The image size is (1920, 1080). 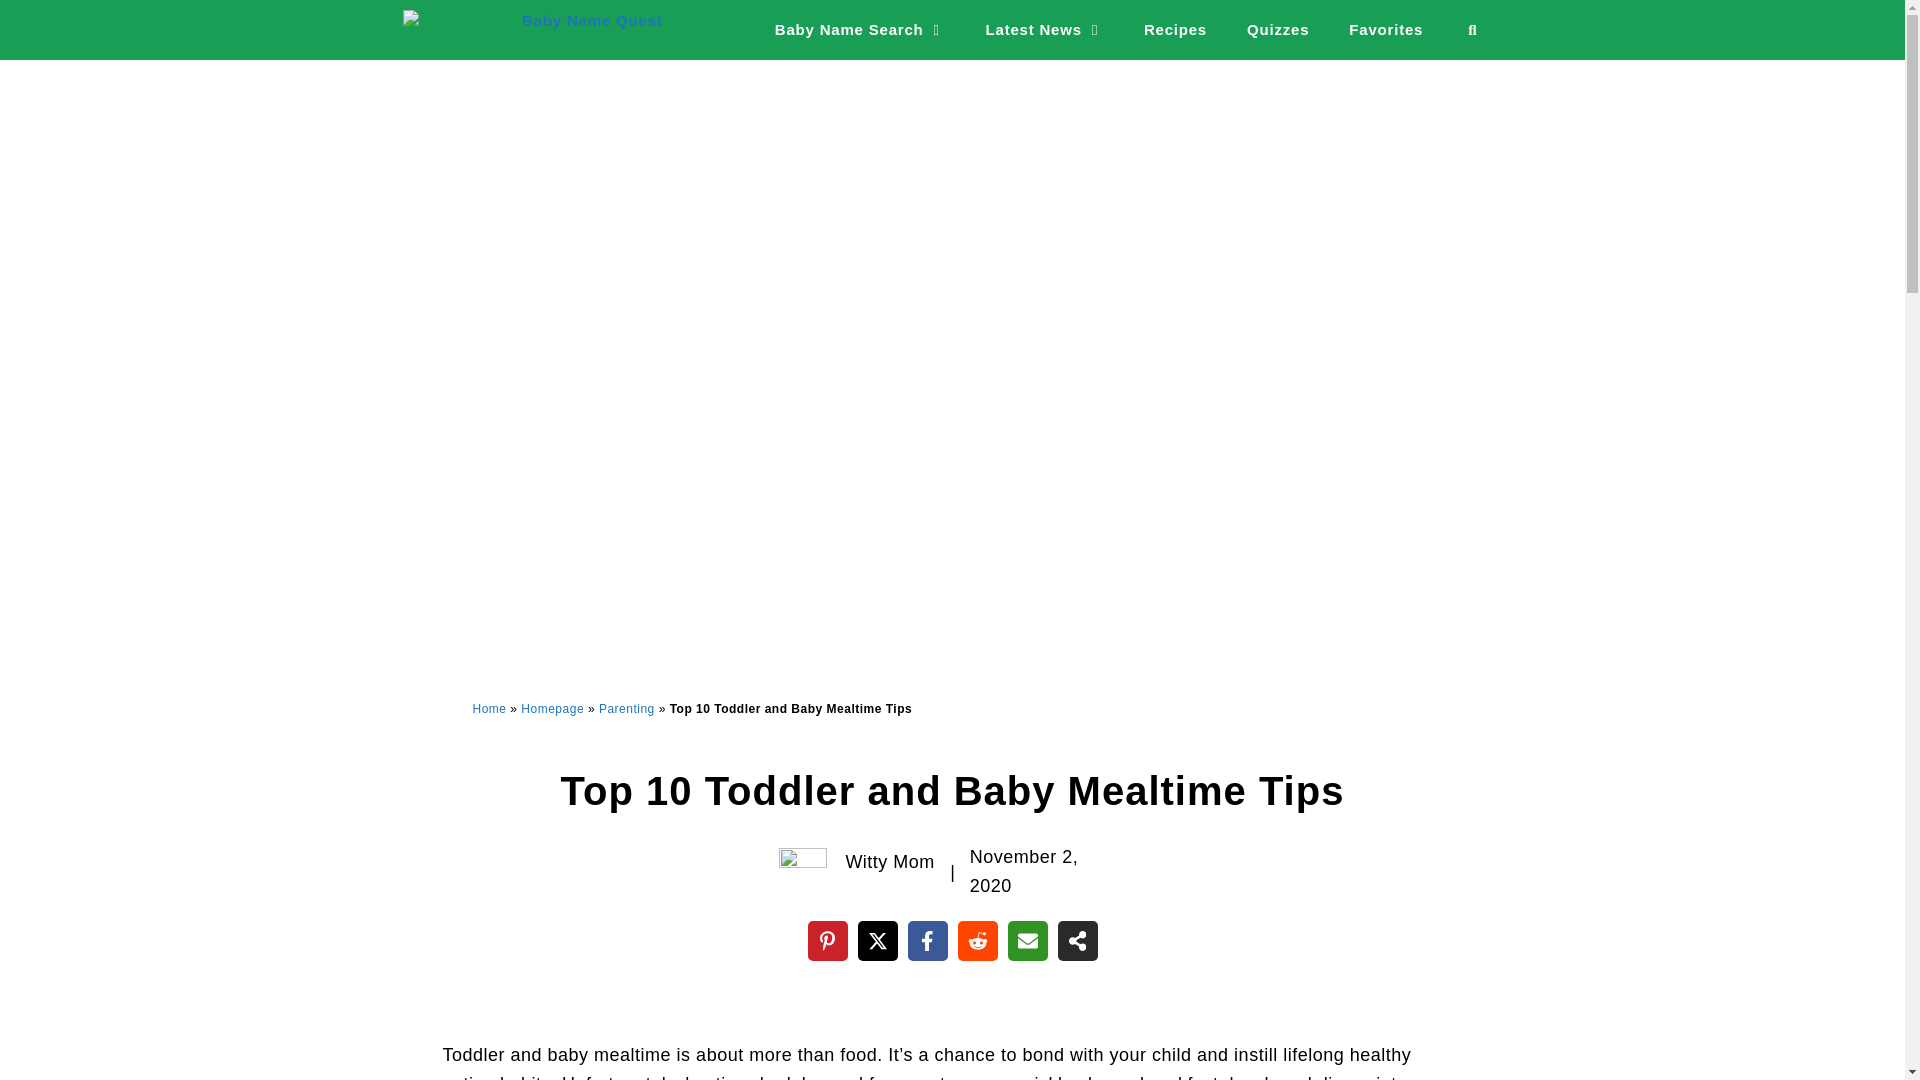 I want to click on Favorites, so click(x=1386, y=30).